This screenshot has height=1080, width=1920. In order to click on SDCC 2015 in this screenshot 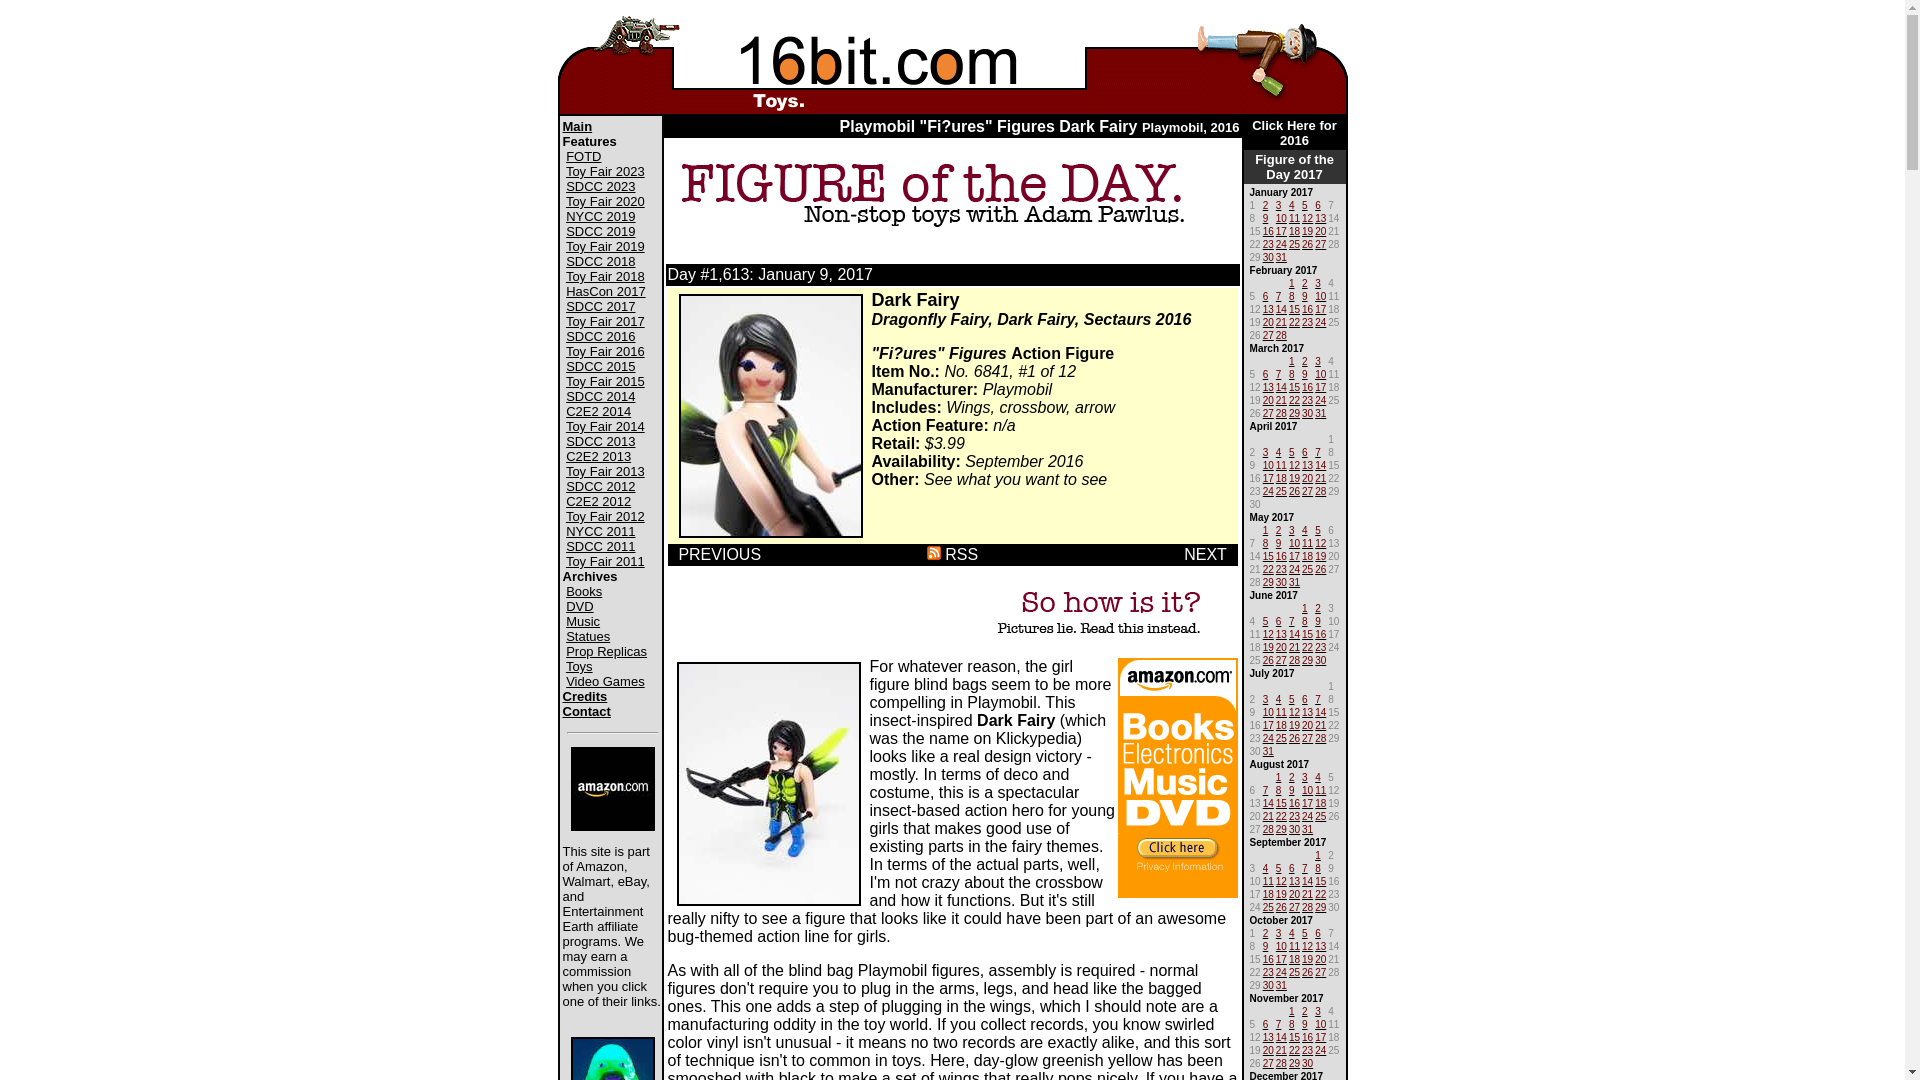, I will do `click(600, 366)`.